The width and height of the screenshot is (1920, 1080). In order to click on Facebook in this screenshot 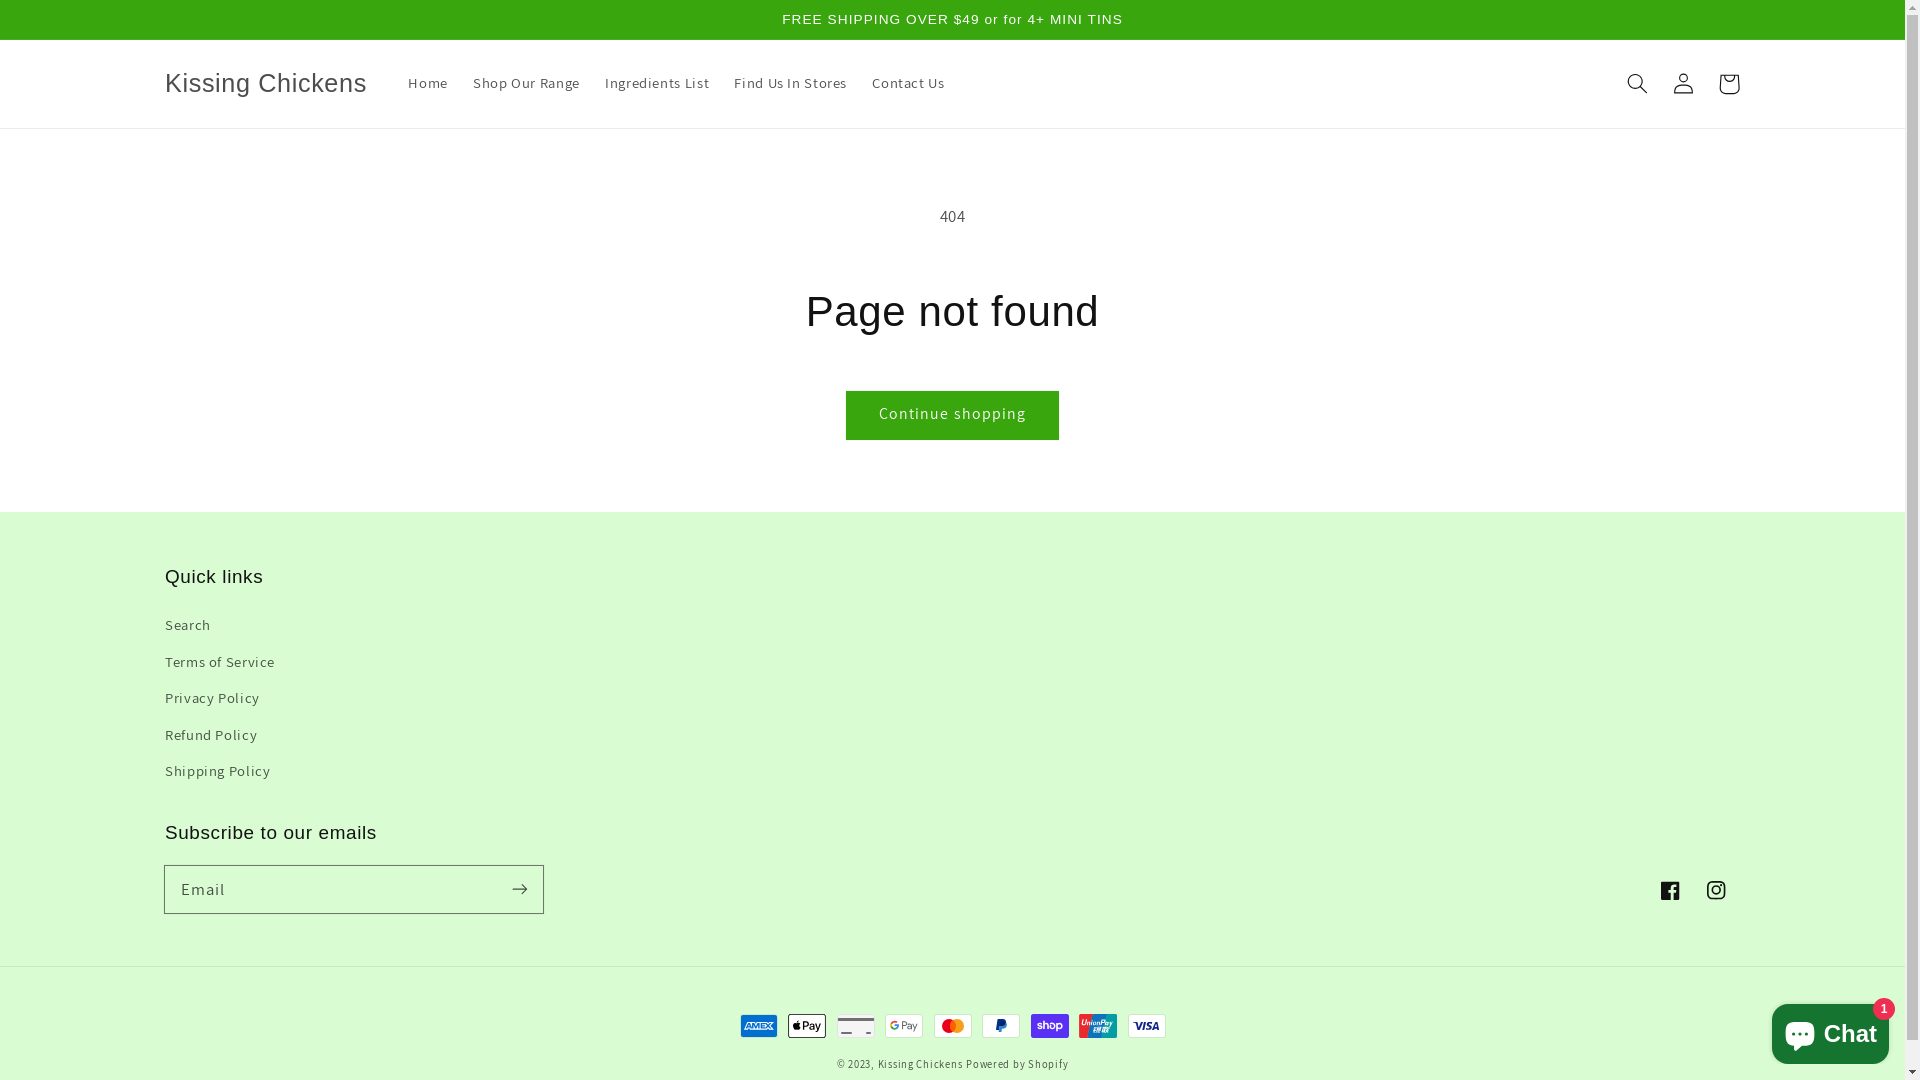, I will do `click(1671, 890)`.